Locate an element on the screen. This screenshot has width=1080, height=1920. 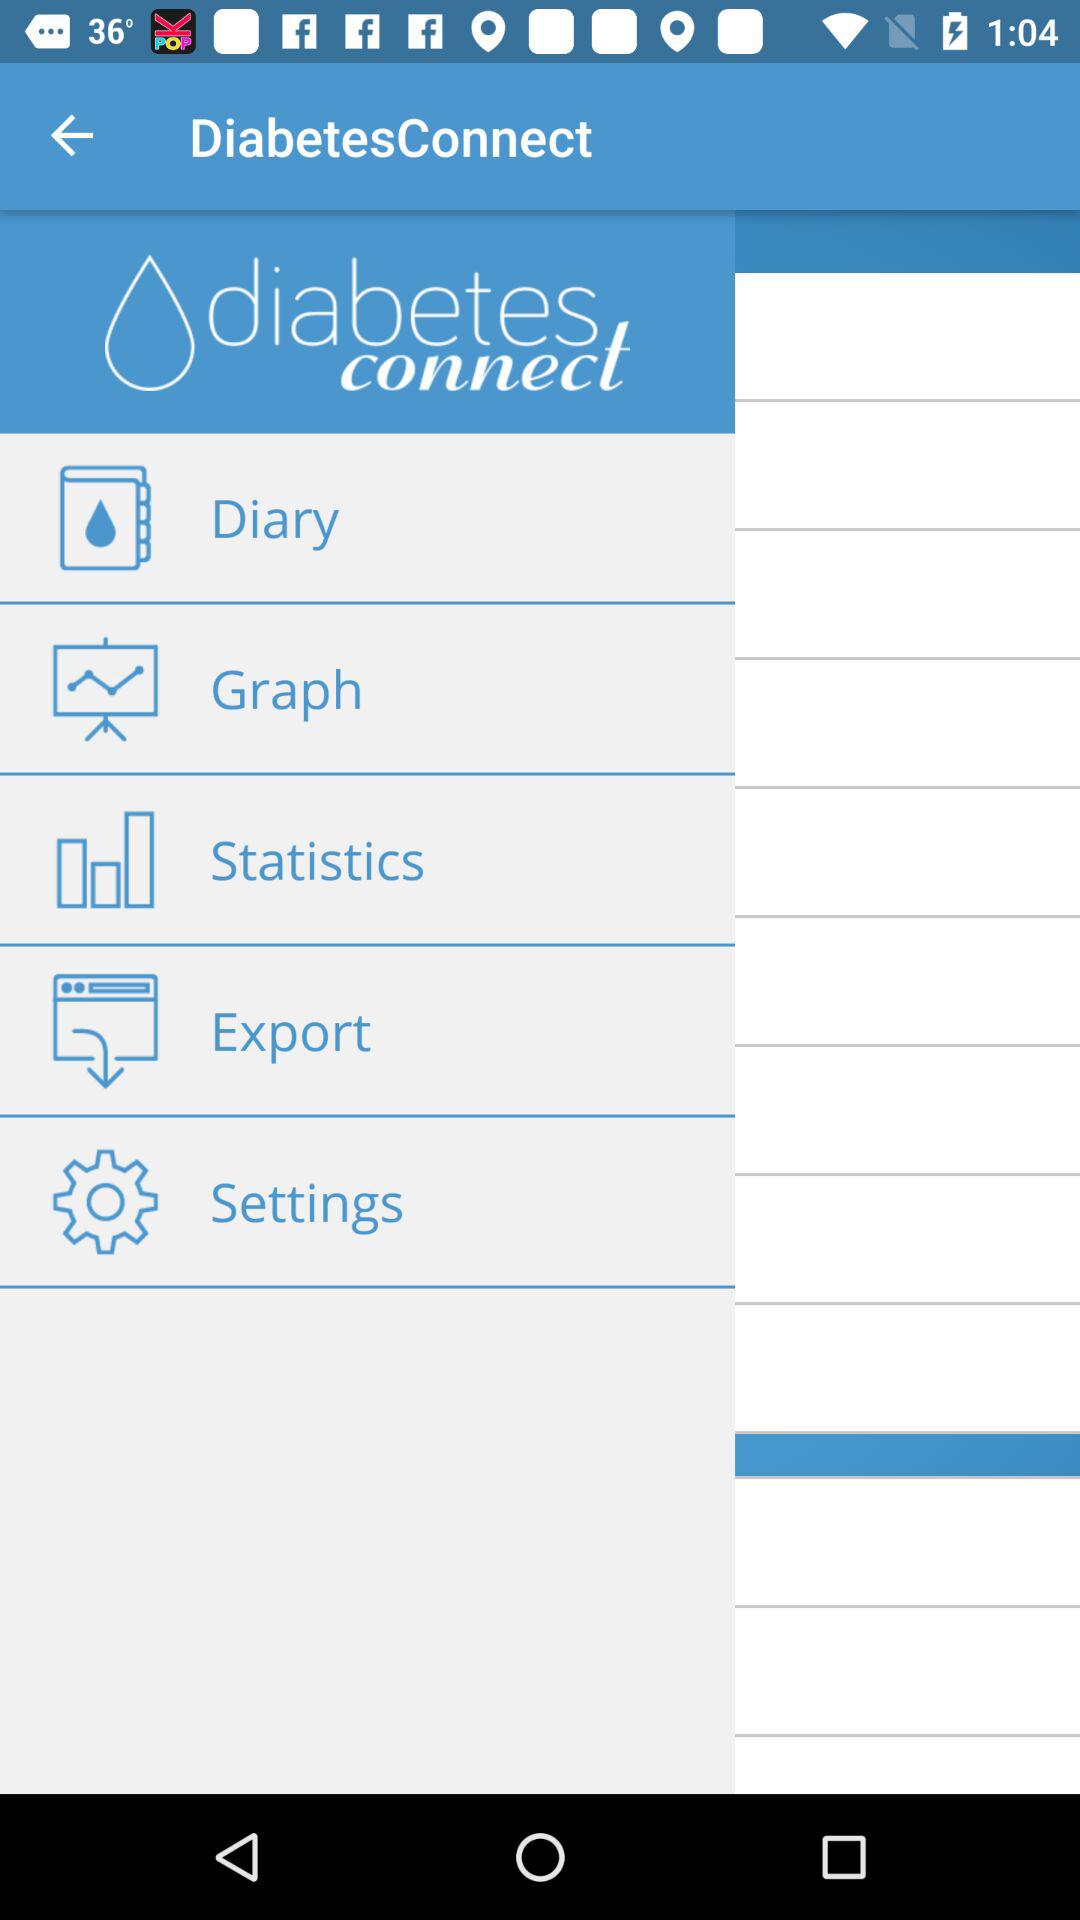
click on icon on the left side of statistics is located at coordinates (105, 860).